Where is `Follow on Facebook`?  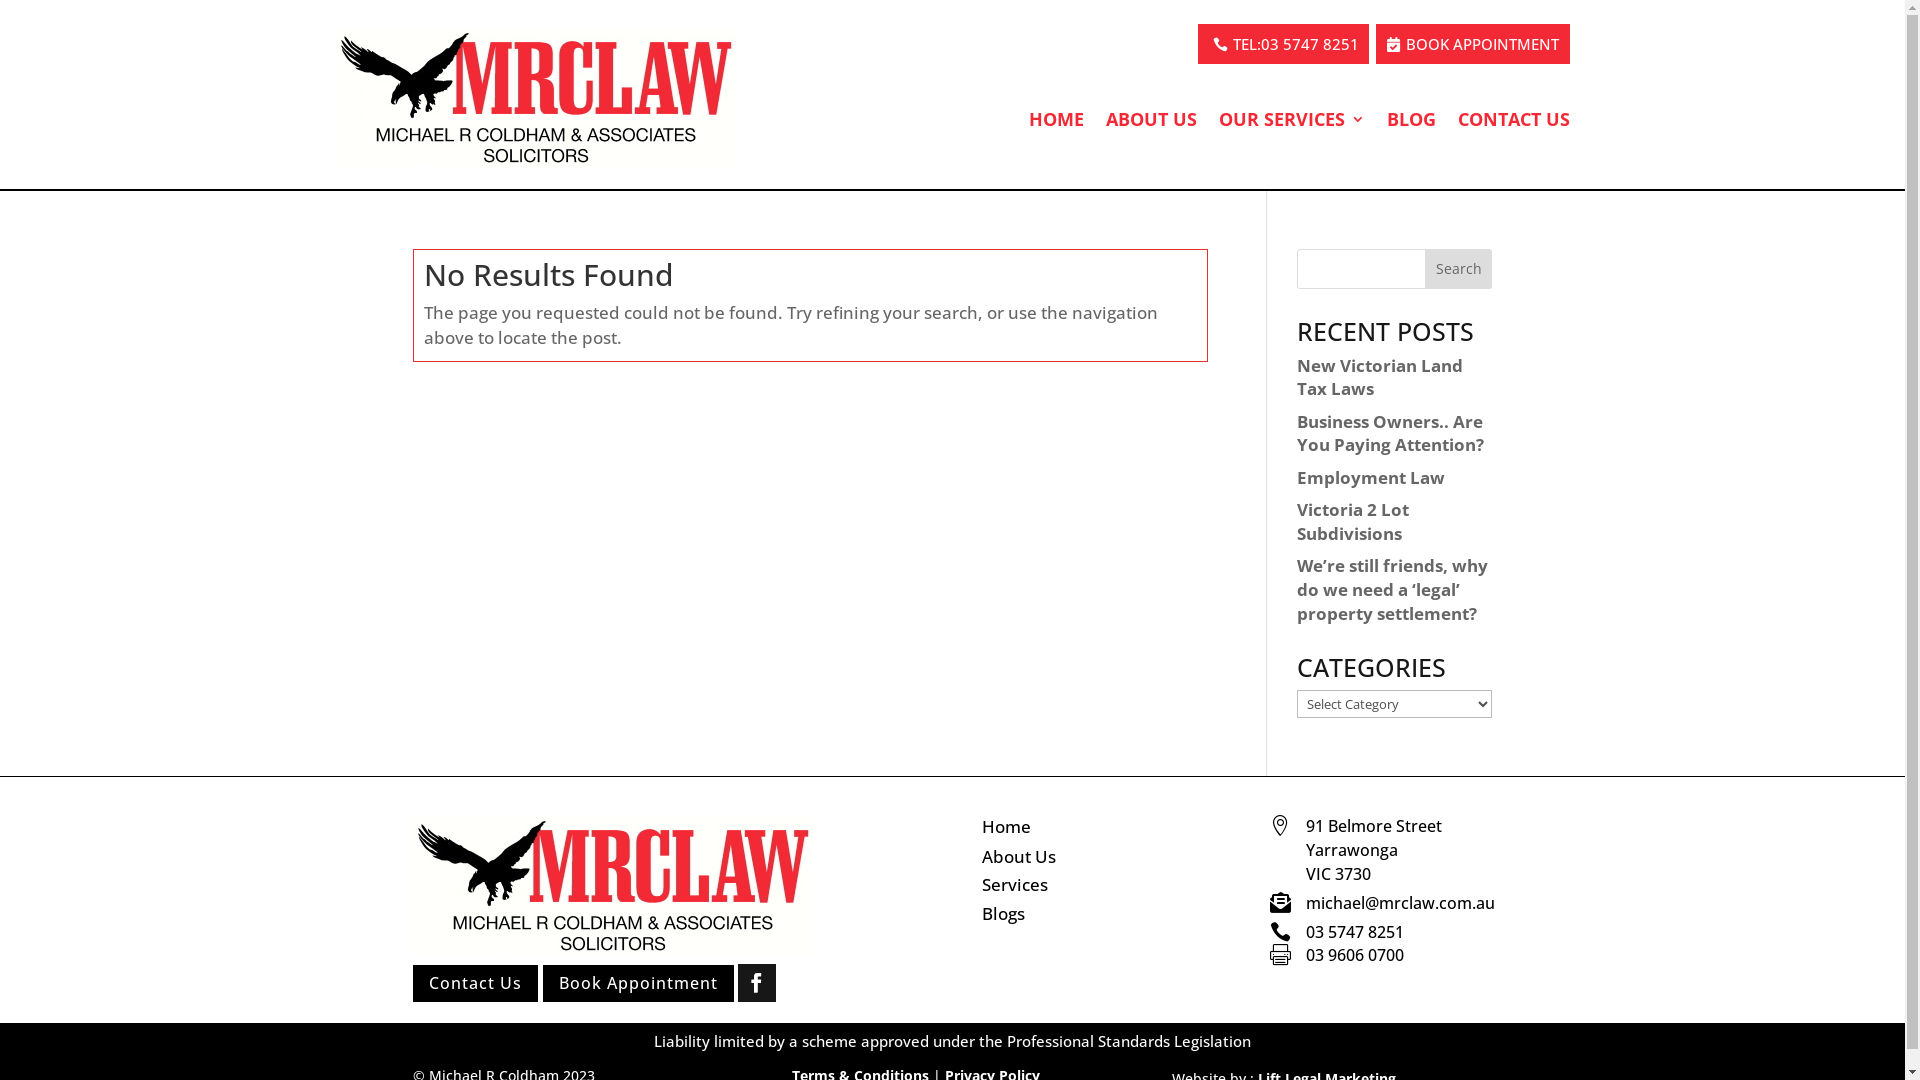
Follow on Facebook is located at coordinates (757, 983).